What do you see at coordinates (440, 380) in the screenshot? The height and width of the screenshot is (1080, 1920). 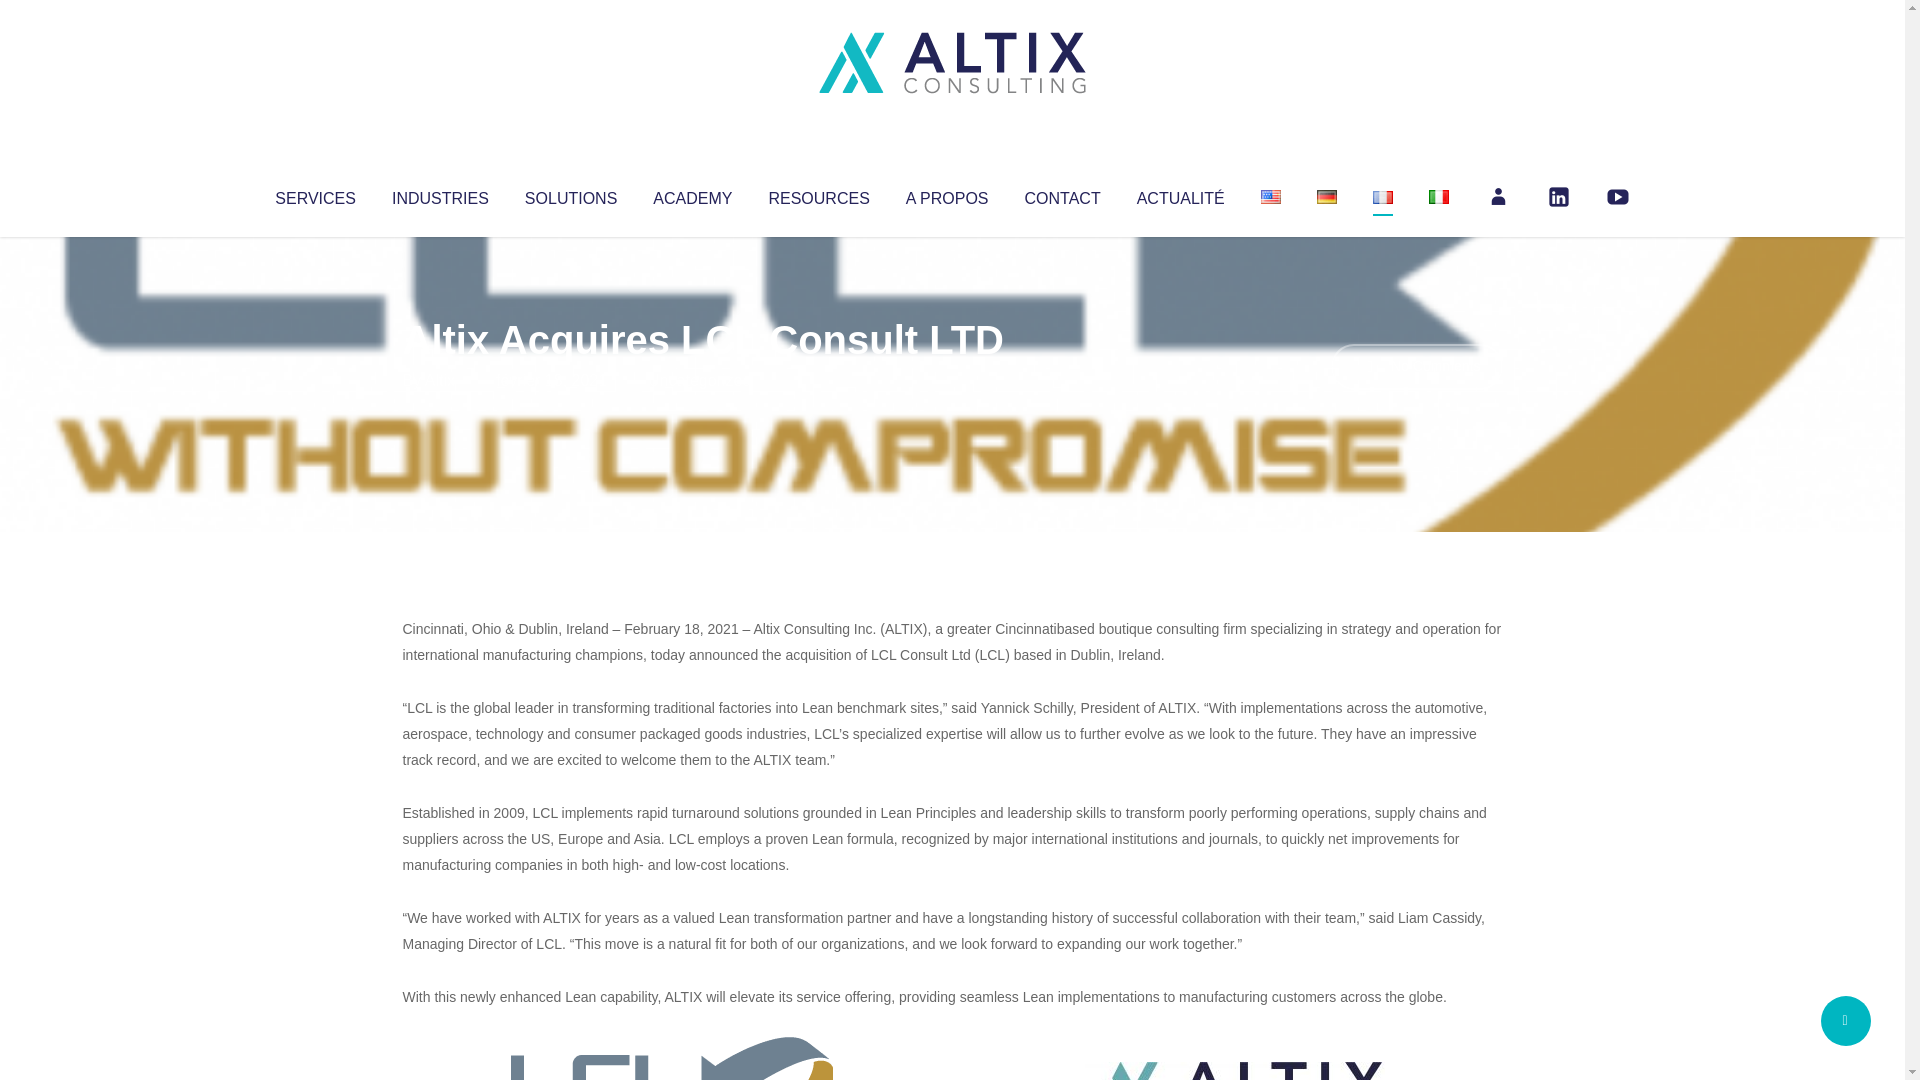 I see `Altix` at bounding box center [440, 380].